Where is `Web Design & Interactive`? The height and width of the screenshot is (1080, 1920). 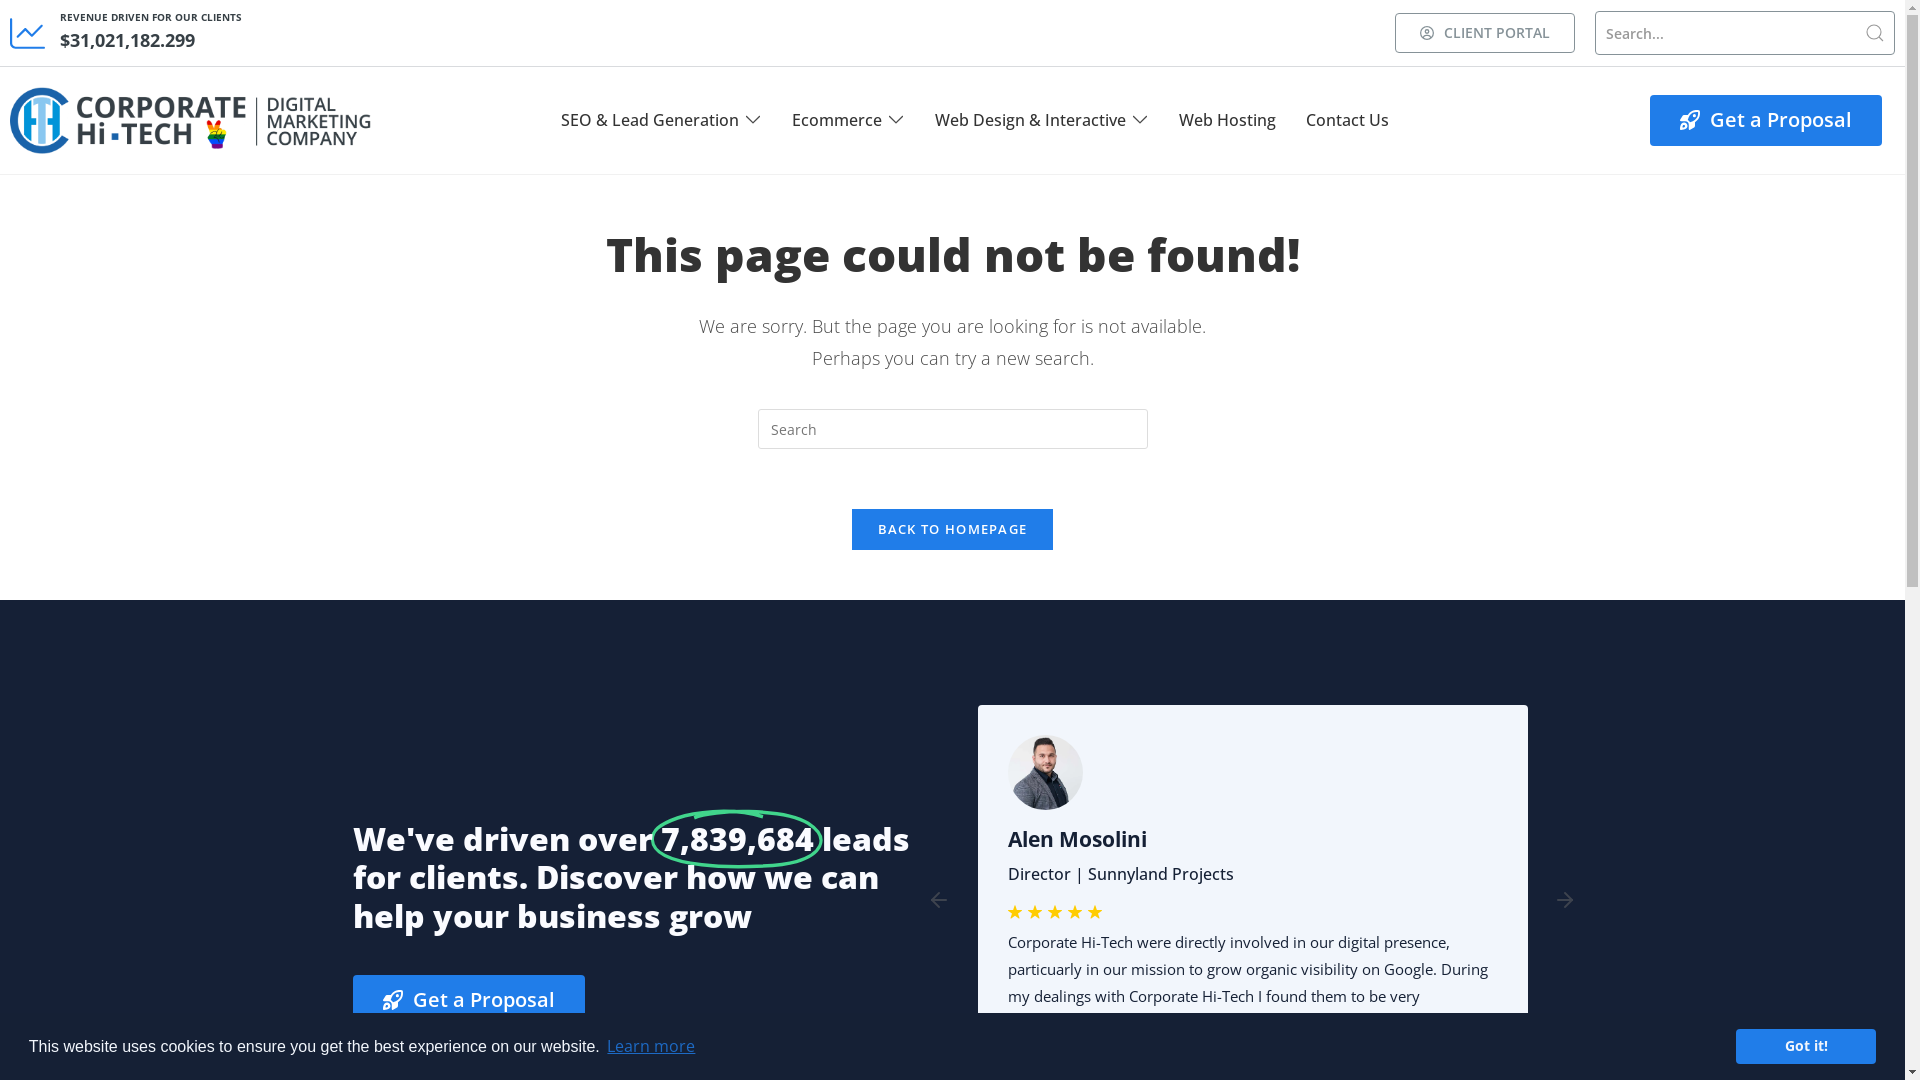
Web Design & Interactive is located at coordinates (1030, 120).